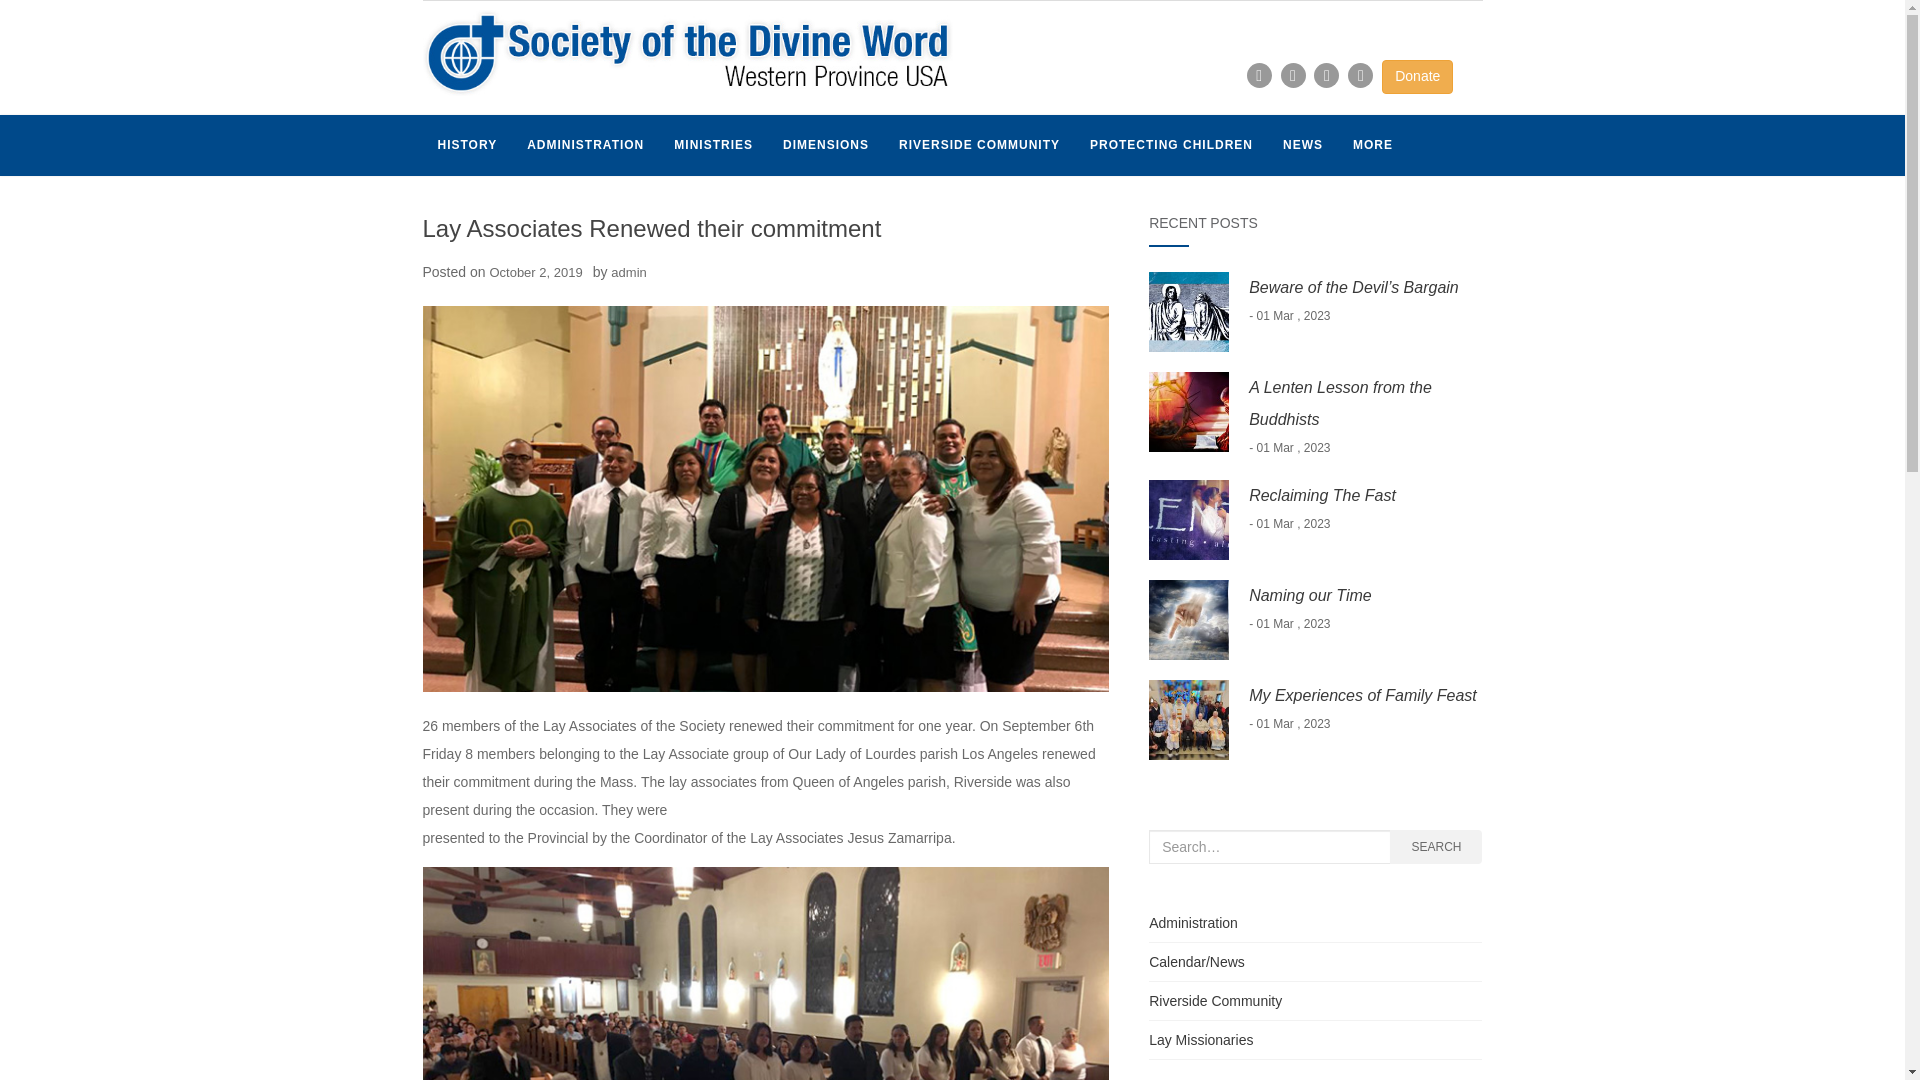 The height and width of the screenshot is (1080, 1920). What do you see at coordinates (1362, 695) in the screenshot?
I see `My Experiences of Family Feast` at bounding box center [1362, 695].